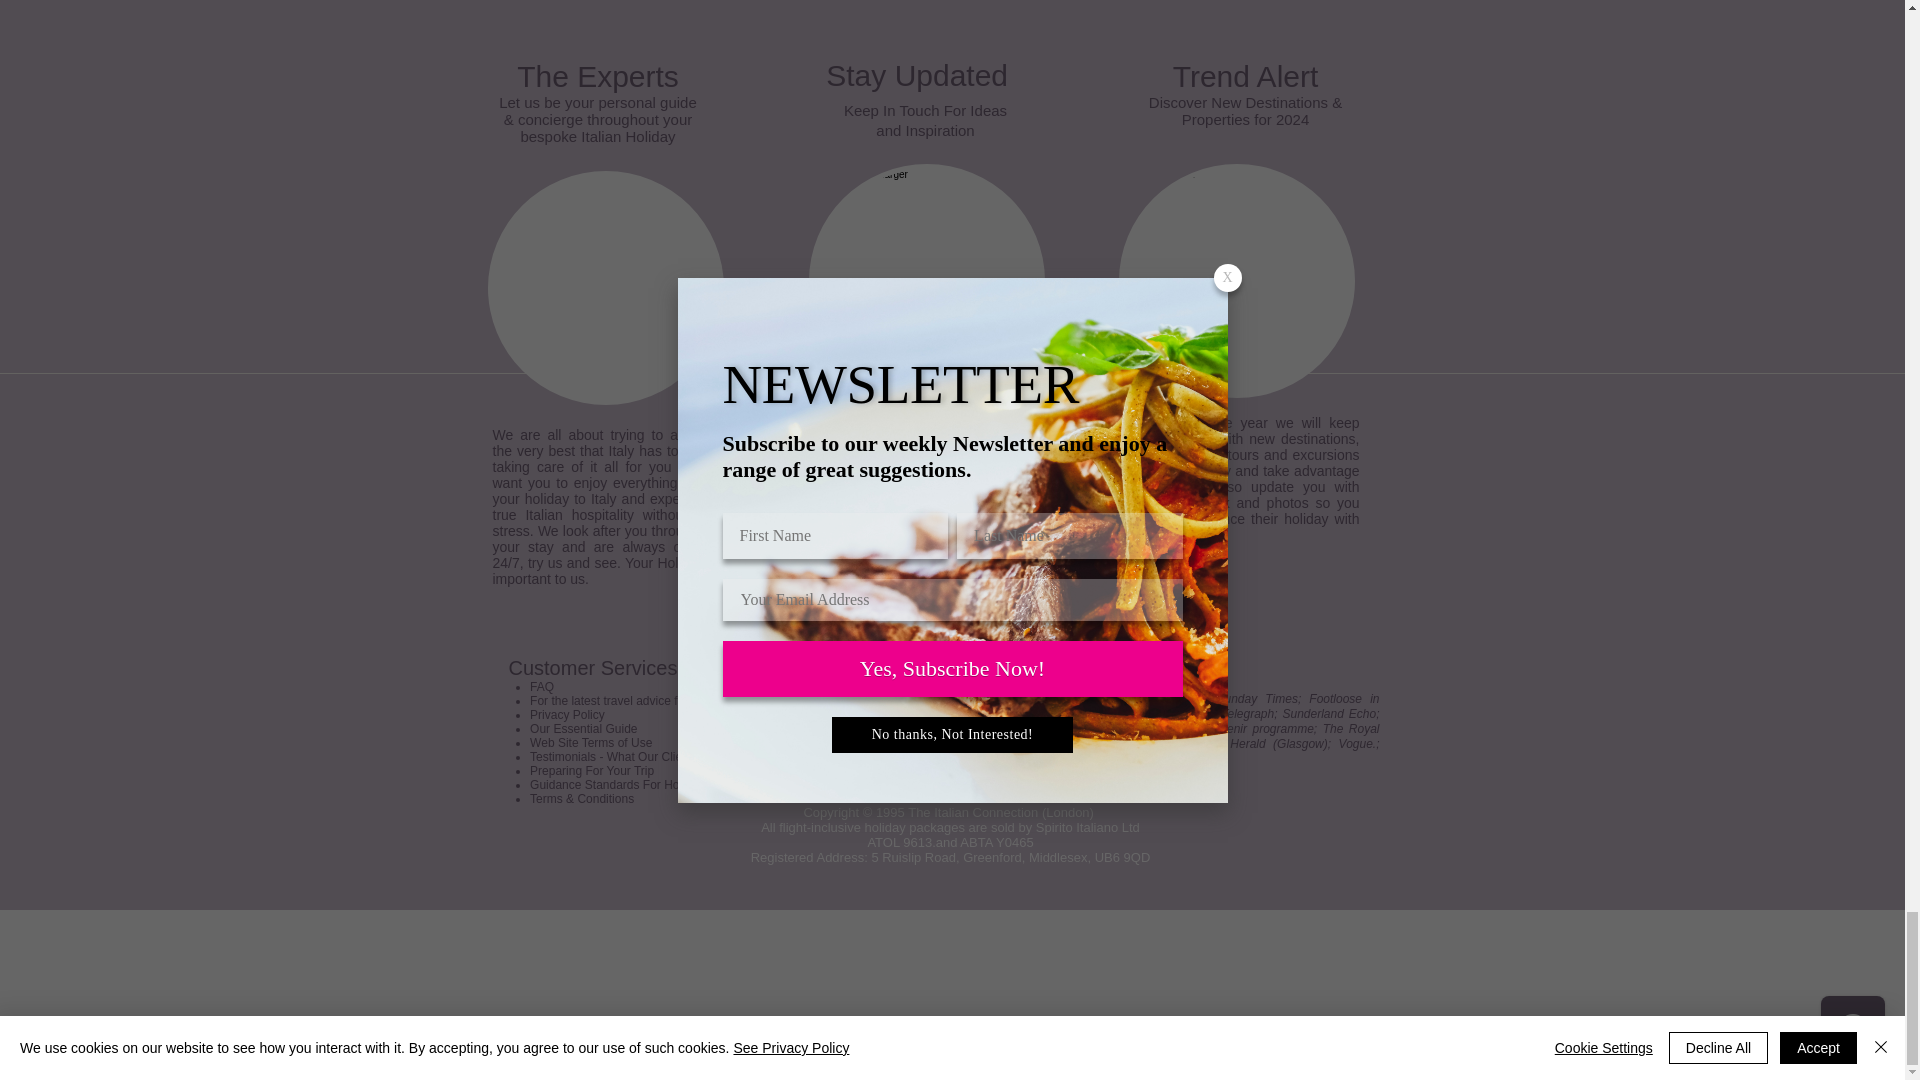  What do you see at coordinates (775, 701) in the screenshot?
I see `click here` at bounding box center [775, 701].